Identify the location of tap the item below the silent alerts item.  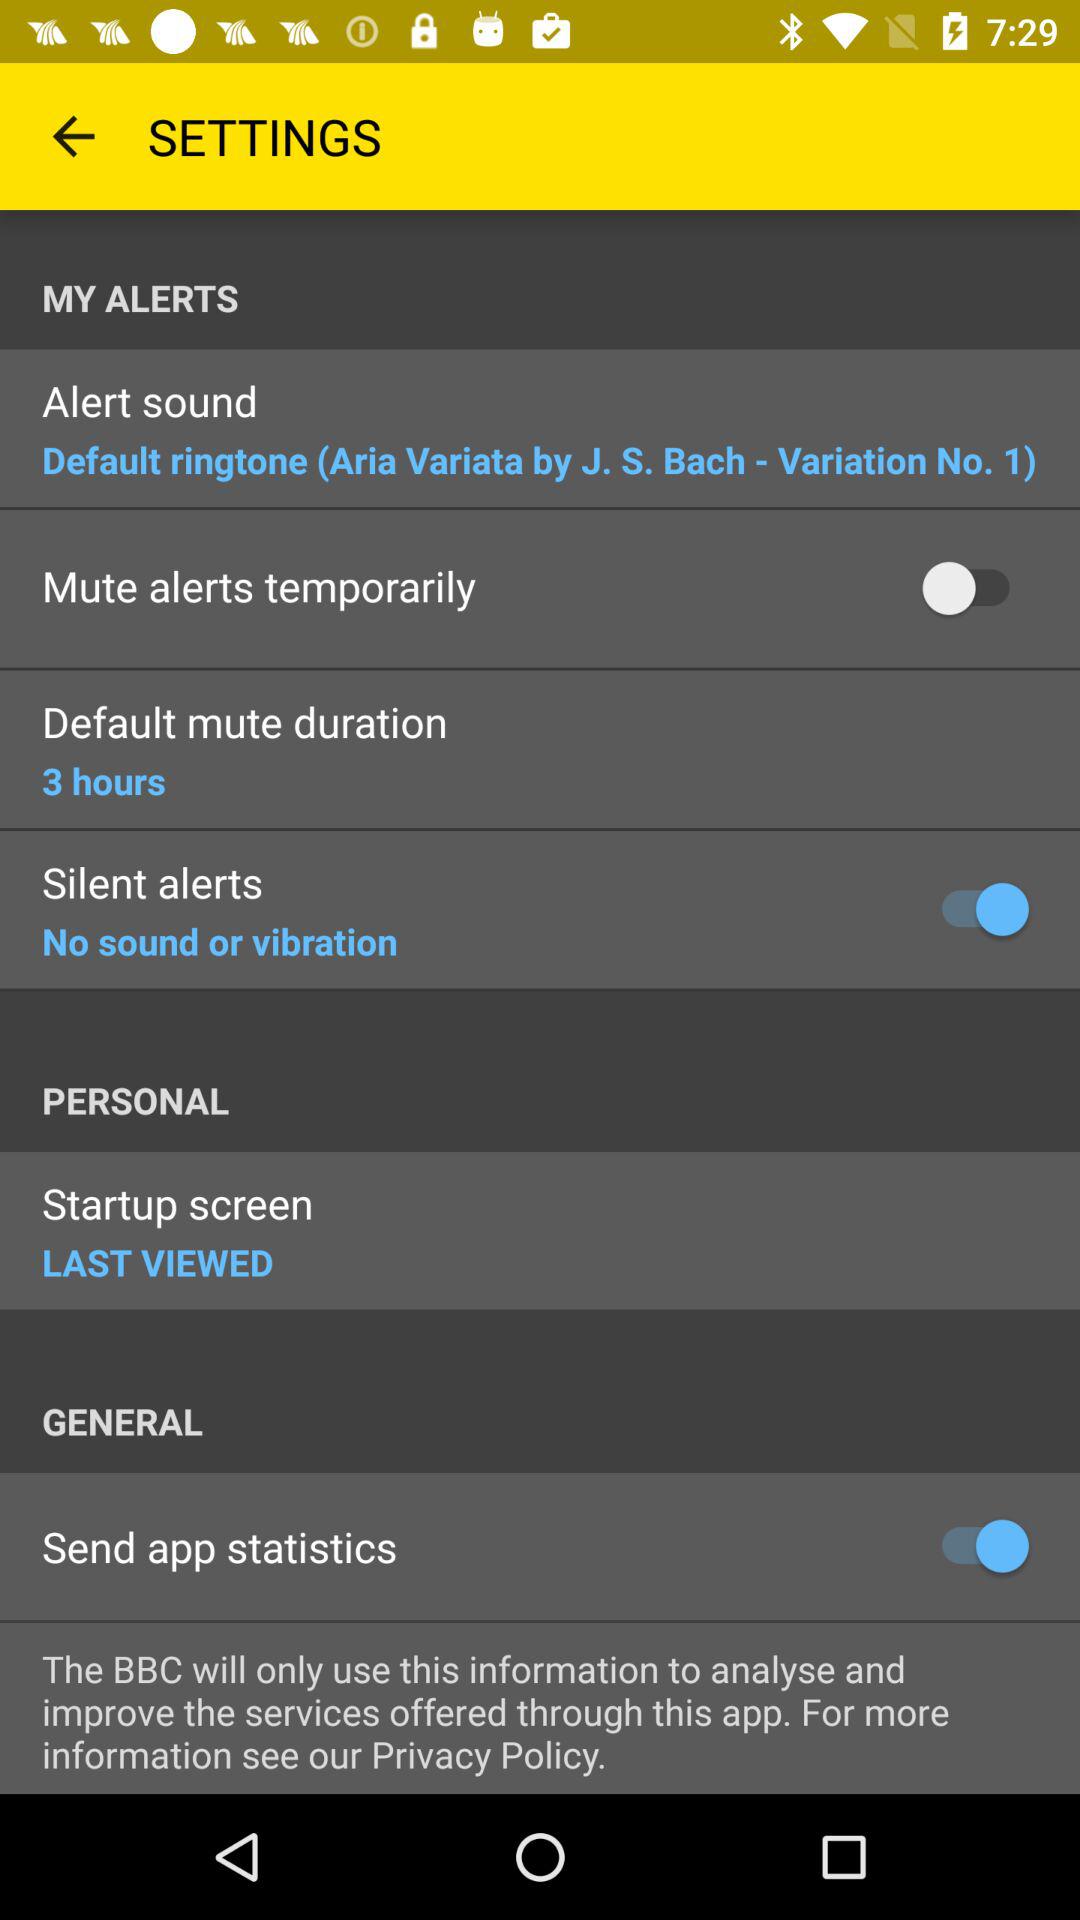
(220, 941).